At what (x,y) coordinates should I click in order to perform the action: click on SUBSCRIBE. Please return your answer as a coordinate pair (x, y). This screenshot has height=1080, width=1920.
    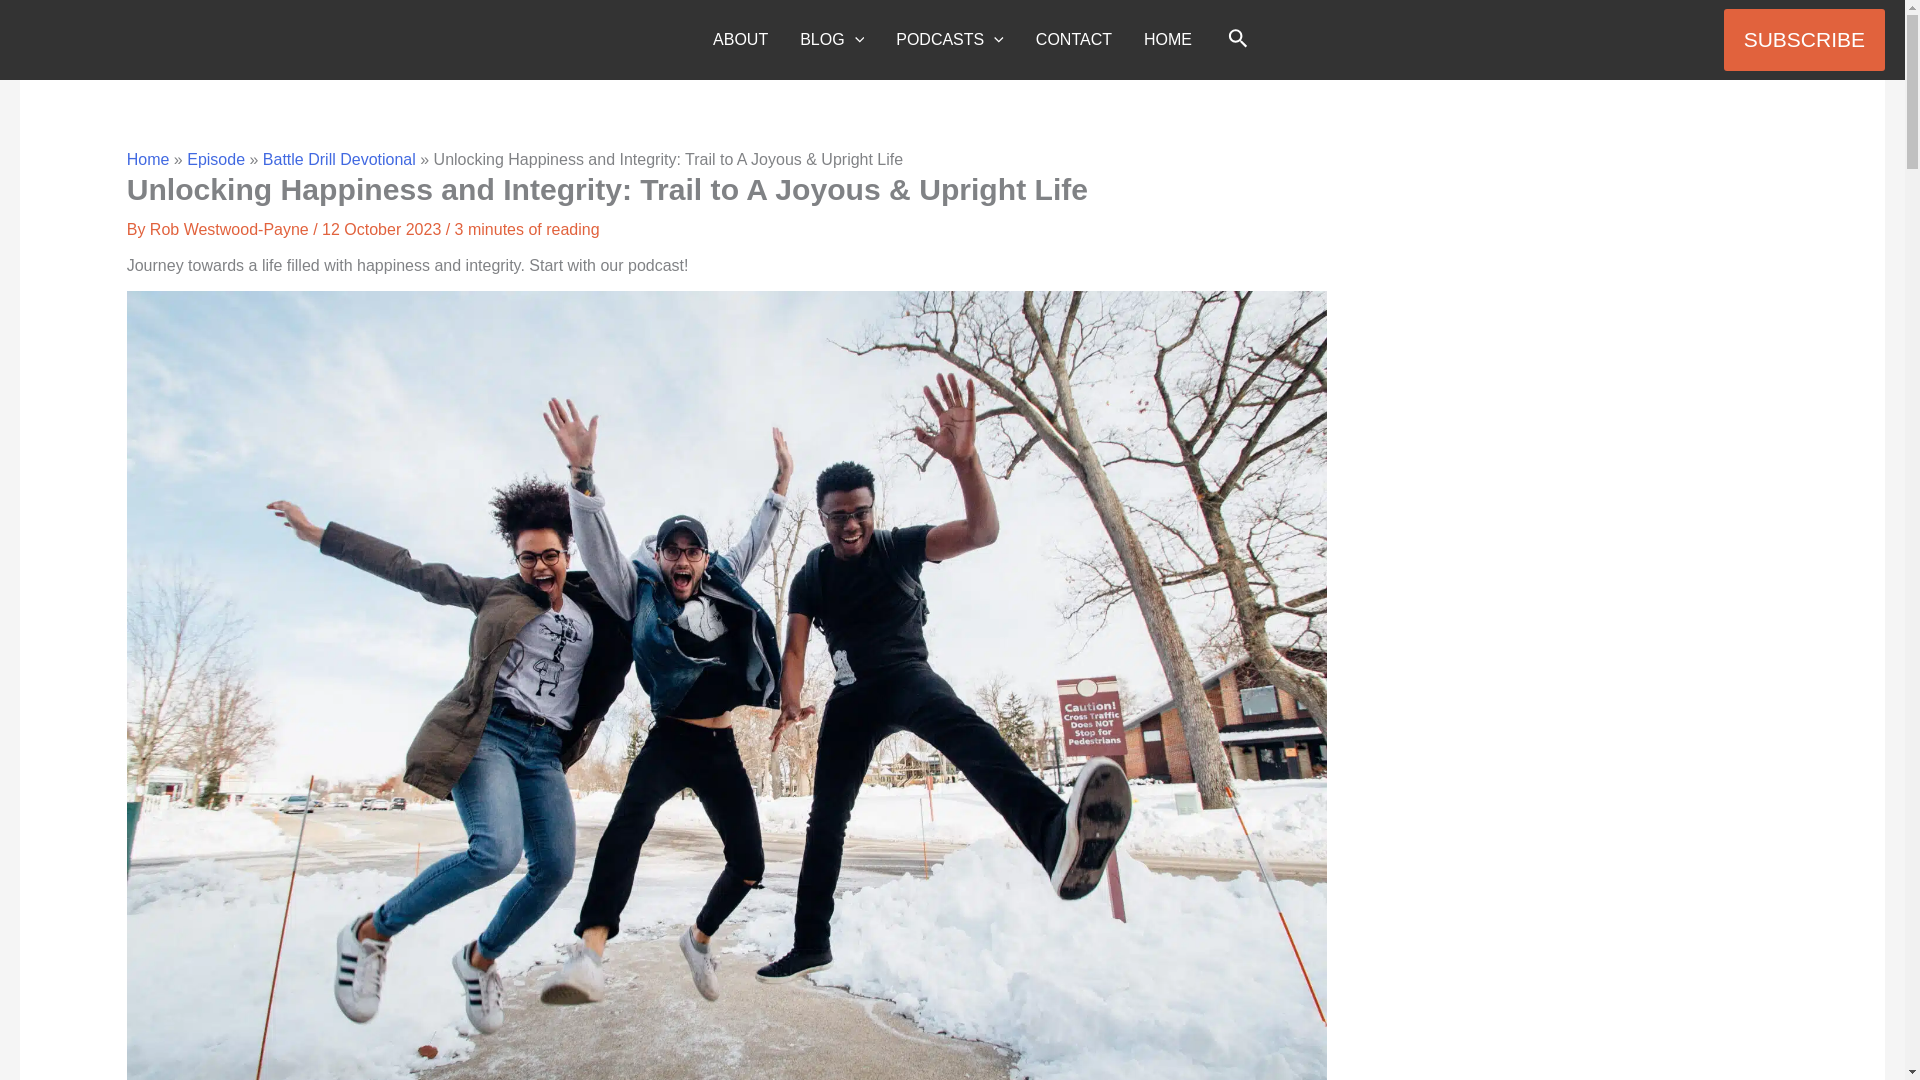
    Looking at the image, I should click on (1804, 39).